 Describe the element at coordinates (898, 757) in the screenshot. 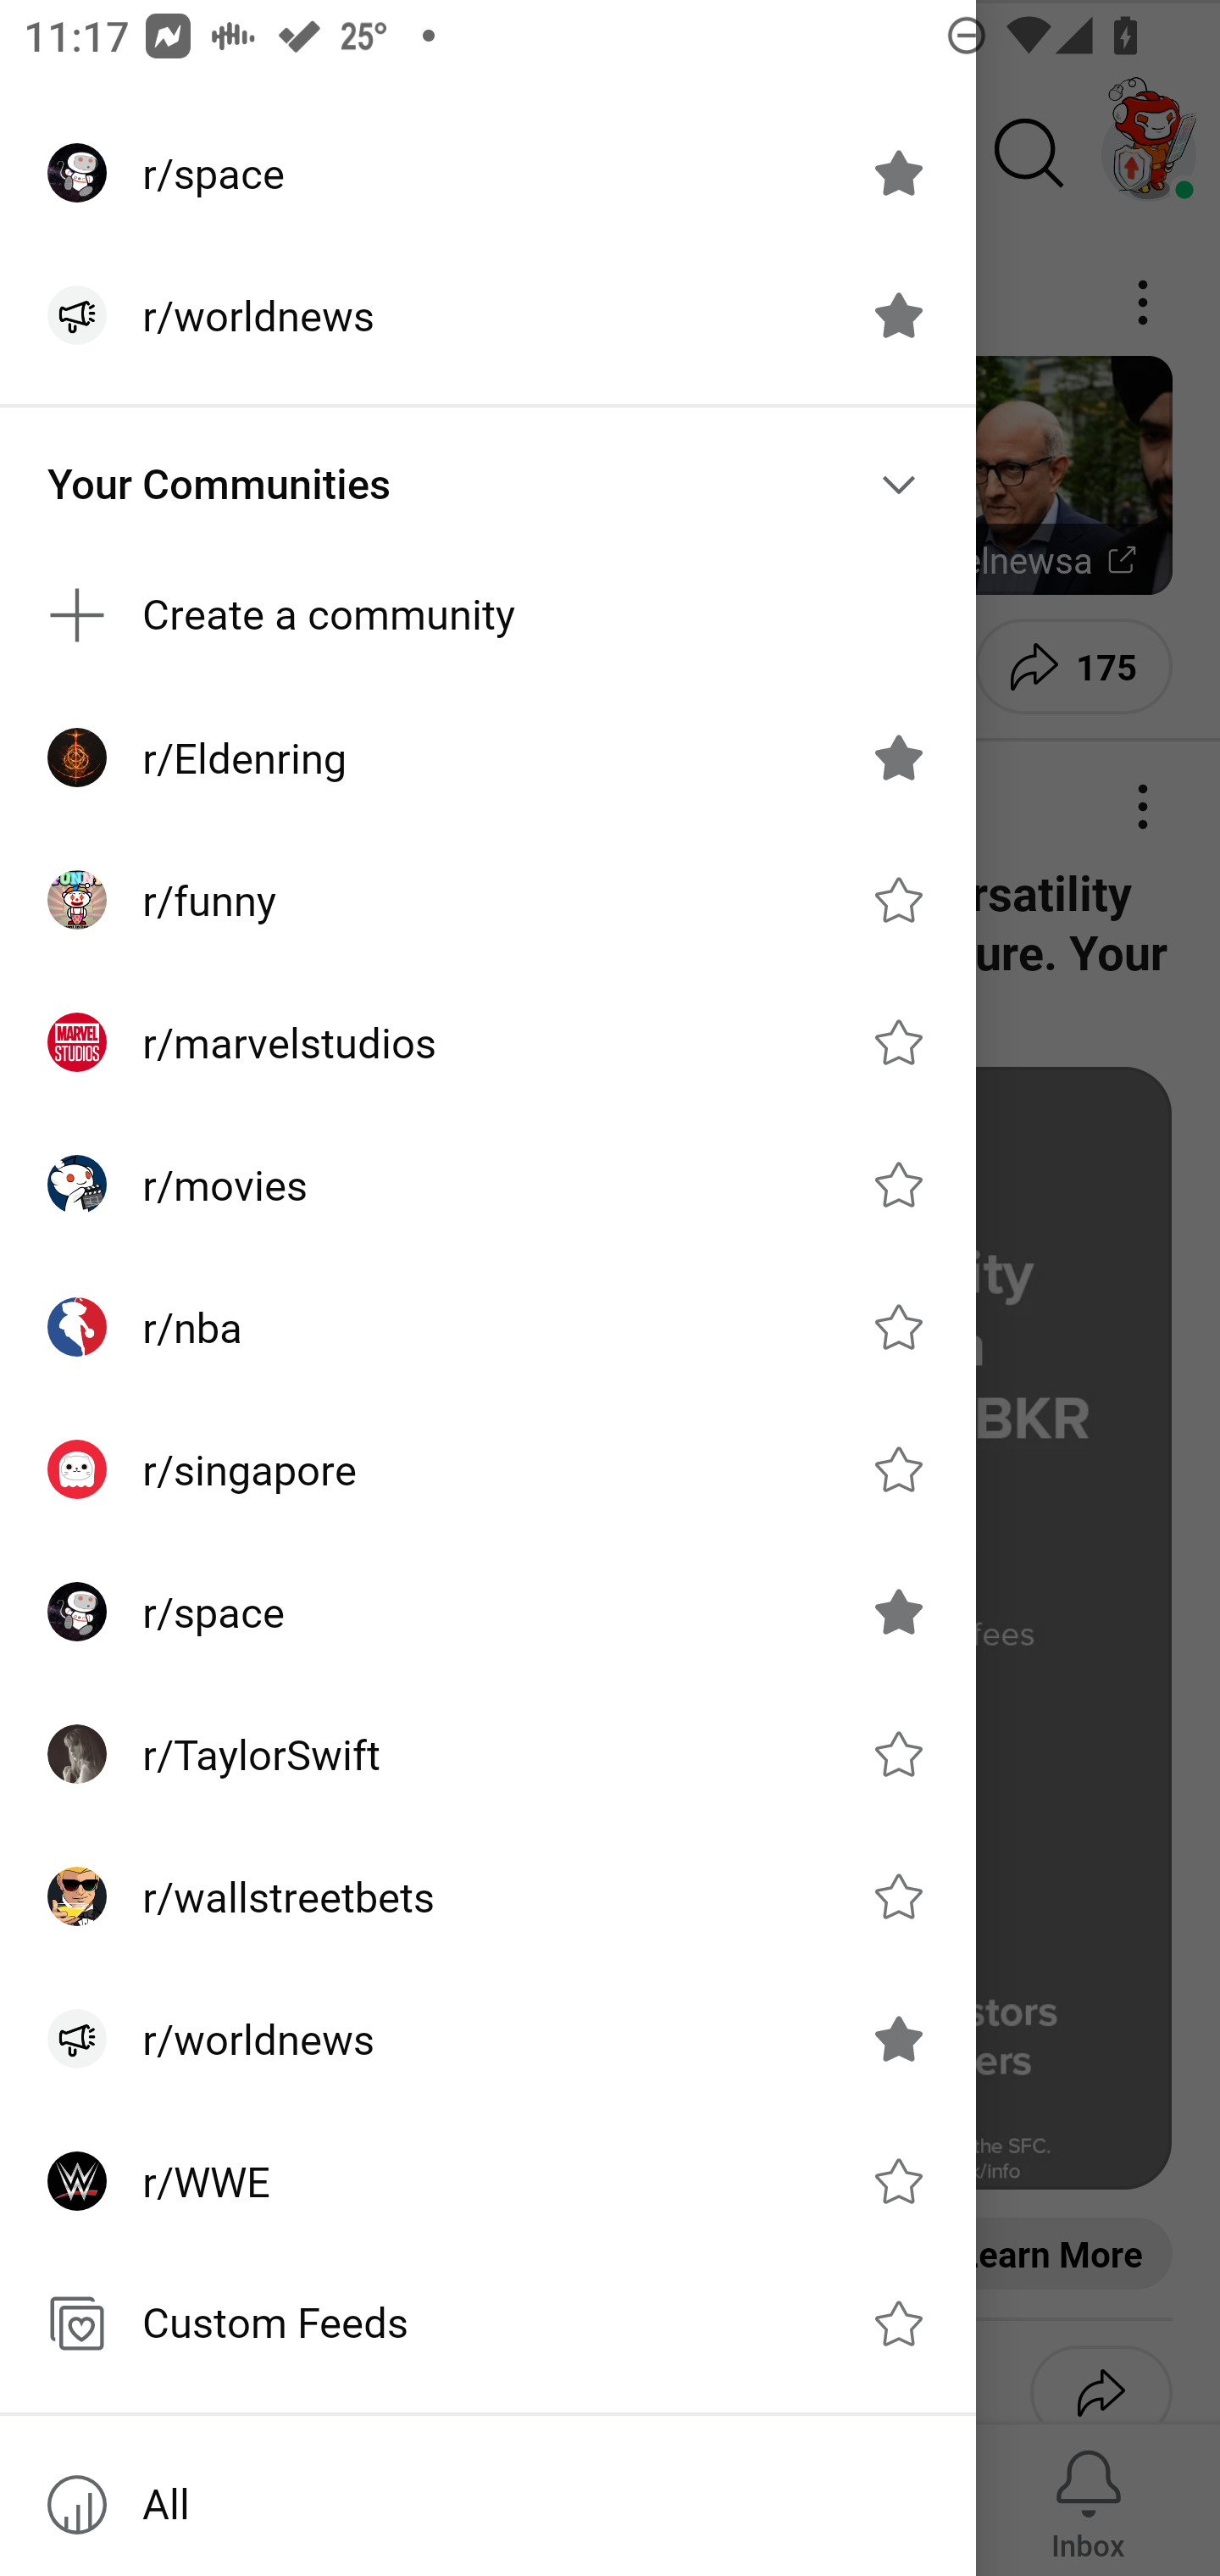

I see `Unfavorite r/Eldenring` at that location.